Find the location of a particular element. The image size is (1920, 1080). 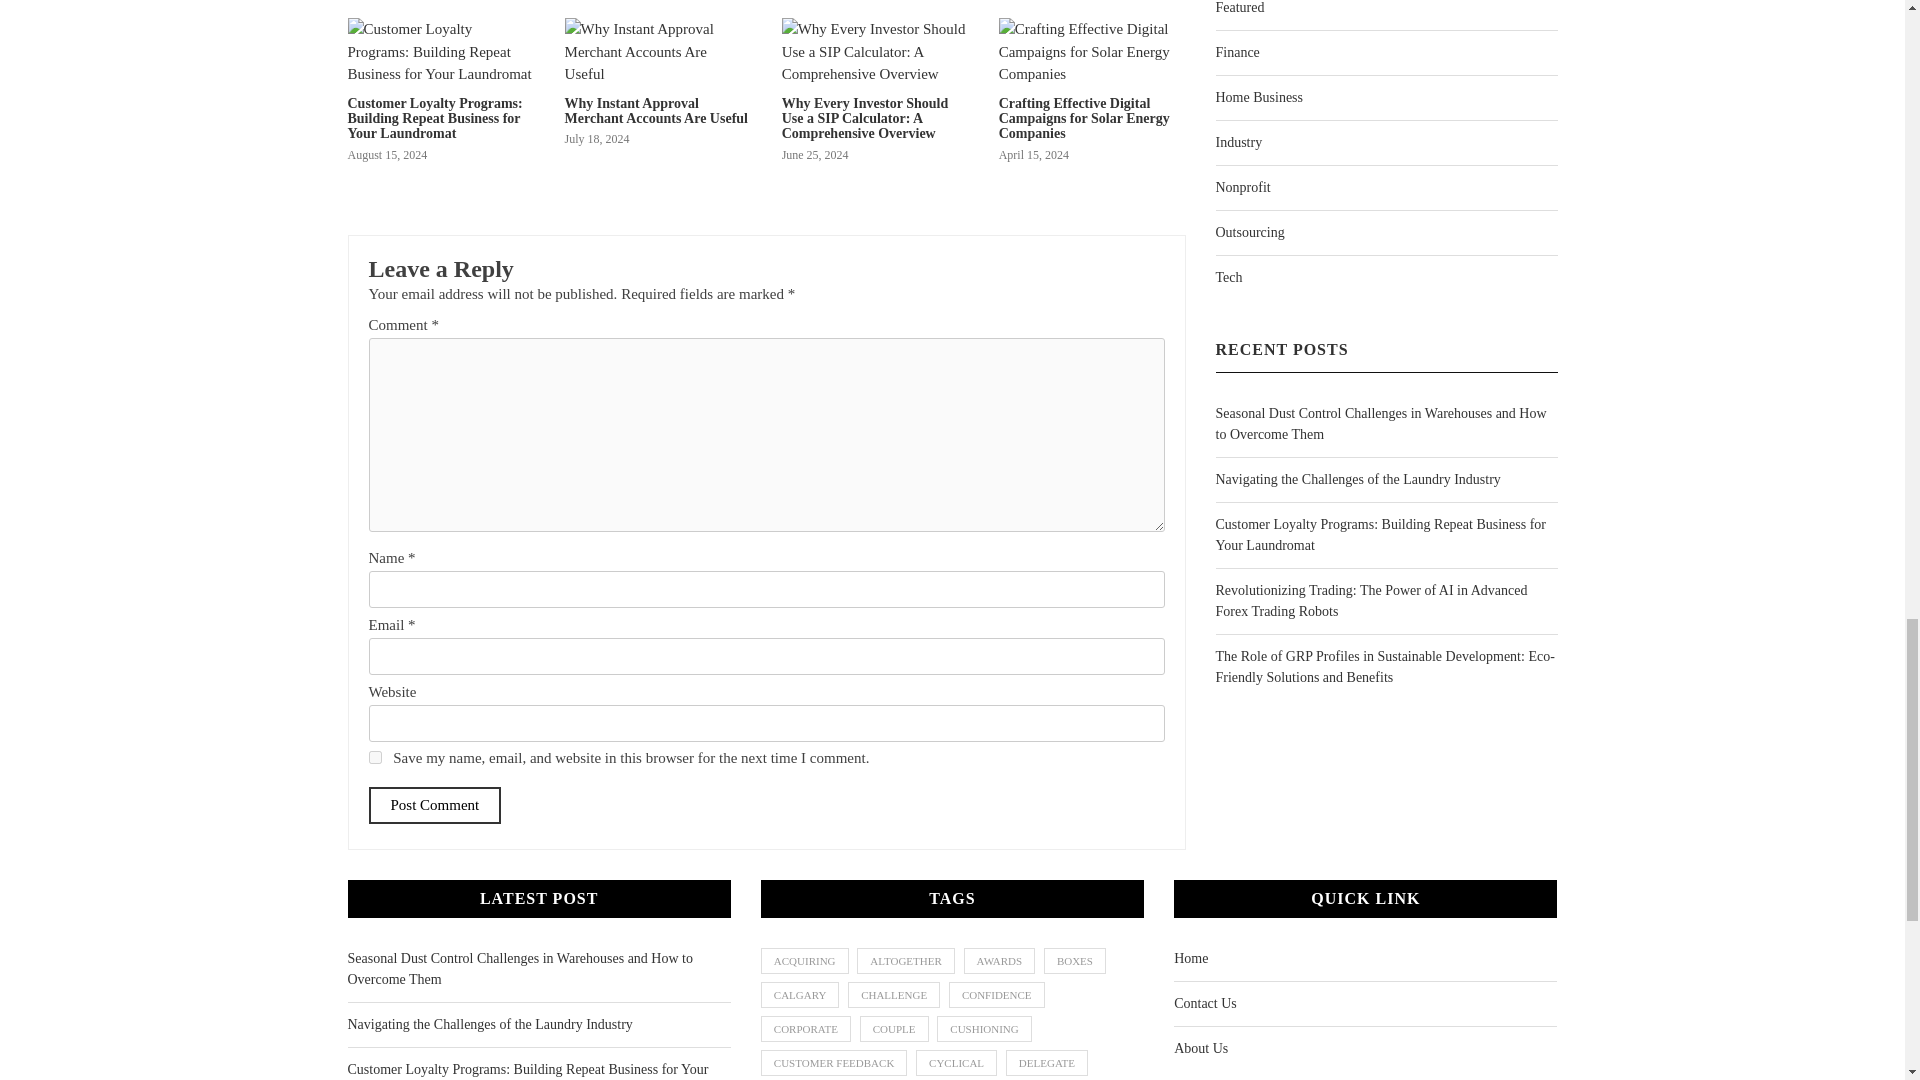

yes is located at coordinates (374, 756).